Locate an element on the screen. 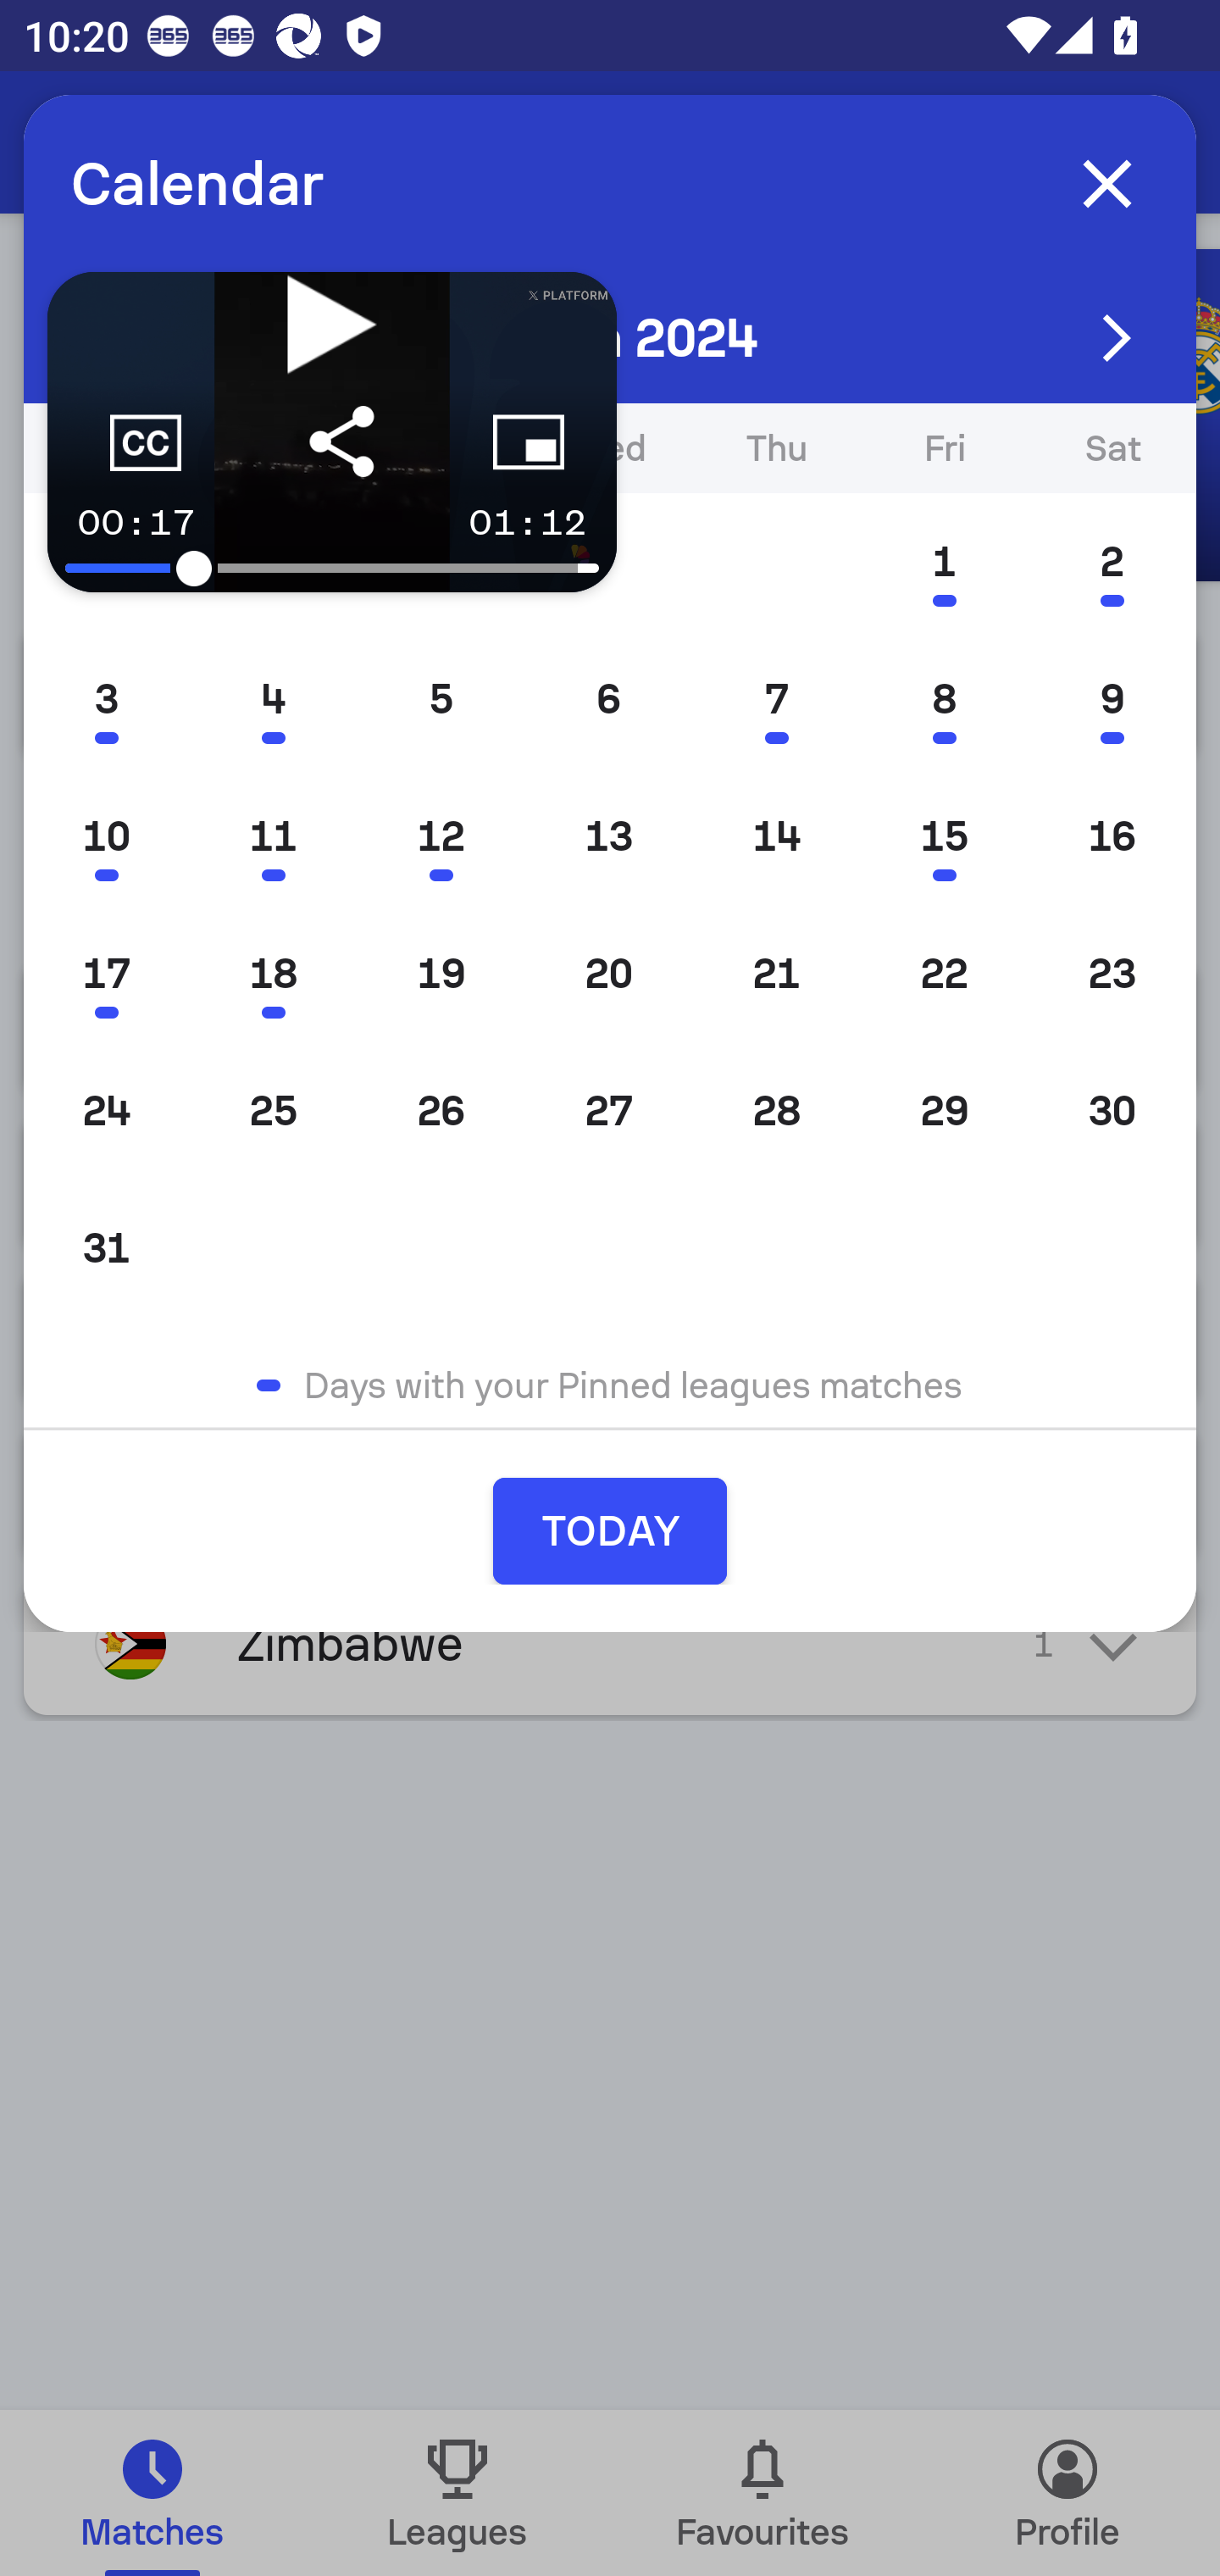  19 is located at coordinates (441, 974).